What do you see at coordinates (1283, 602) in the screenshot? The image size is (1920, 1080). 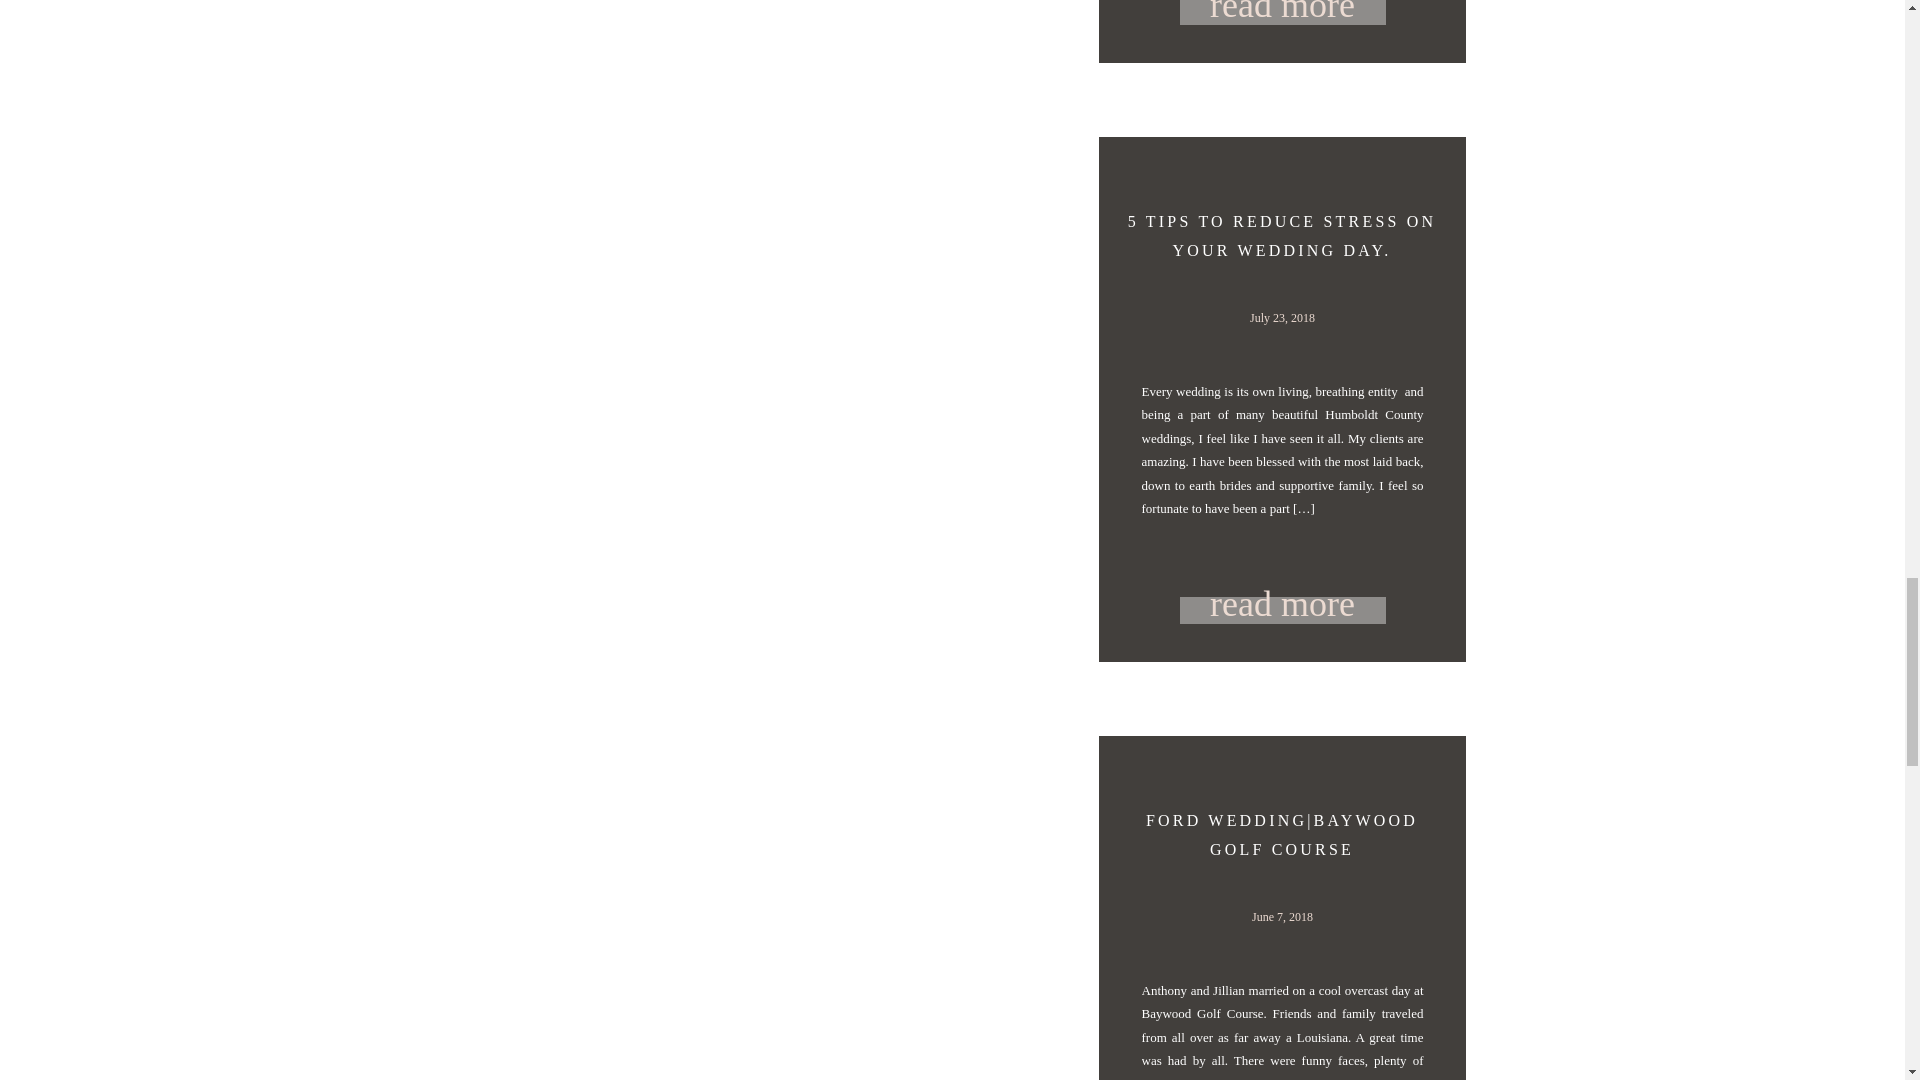 I see `5 tips to reduce stress on your wedding day.` at bounding box center [1283, 602].